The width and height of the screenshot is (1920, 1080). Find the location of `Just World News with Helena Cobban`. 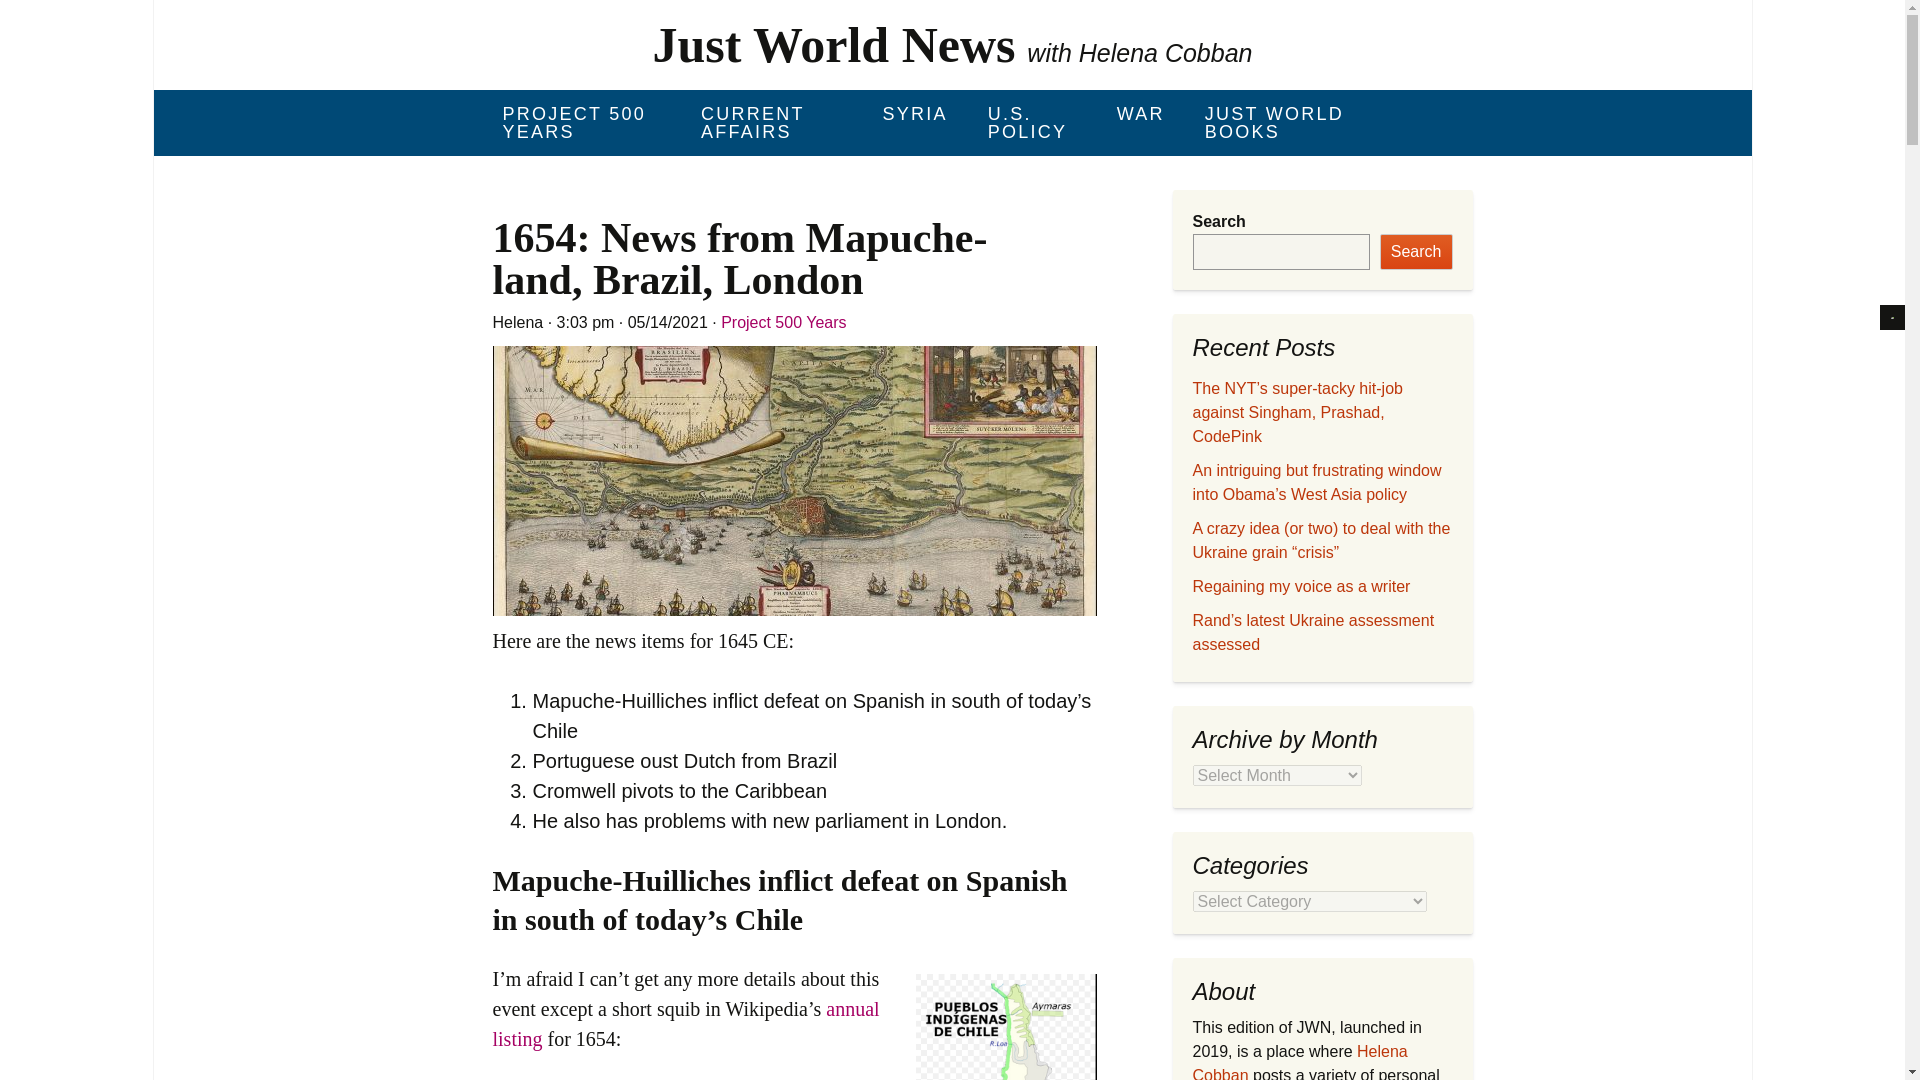

Just World News with Helena Cobban is located at coordinates (952, 44).